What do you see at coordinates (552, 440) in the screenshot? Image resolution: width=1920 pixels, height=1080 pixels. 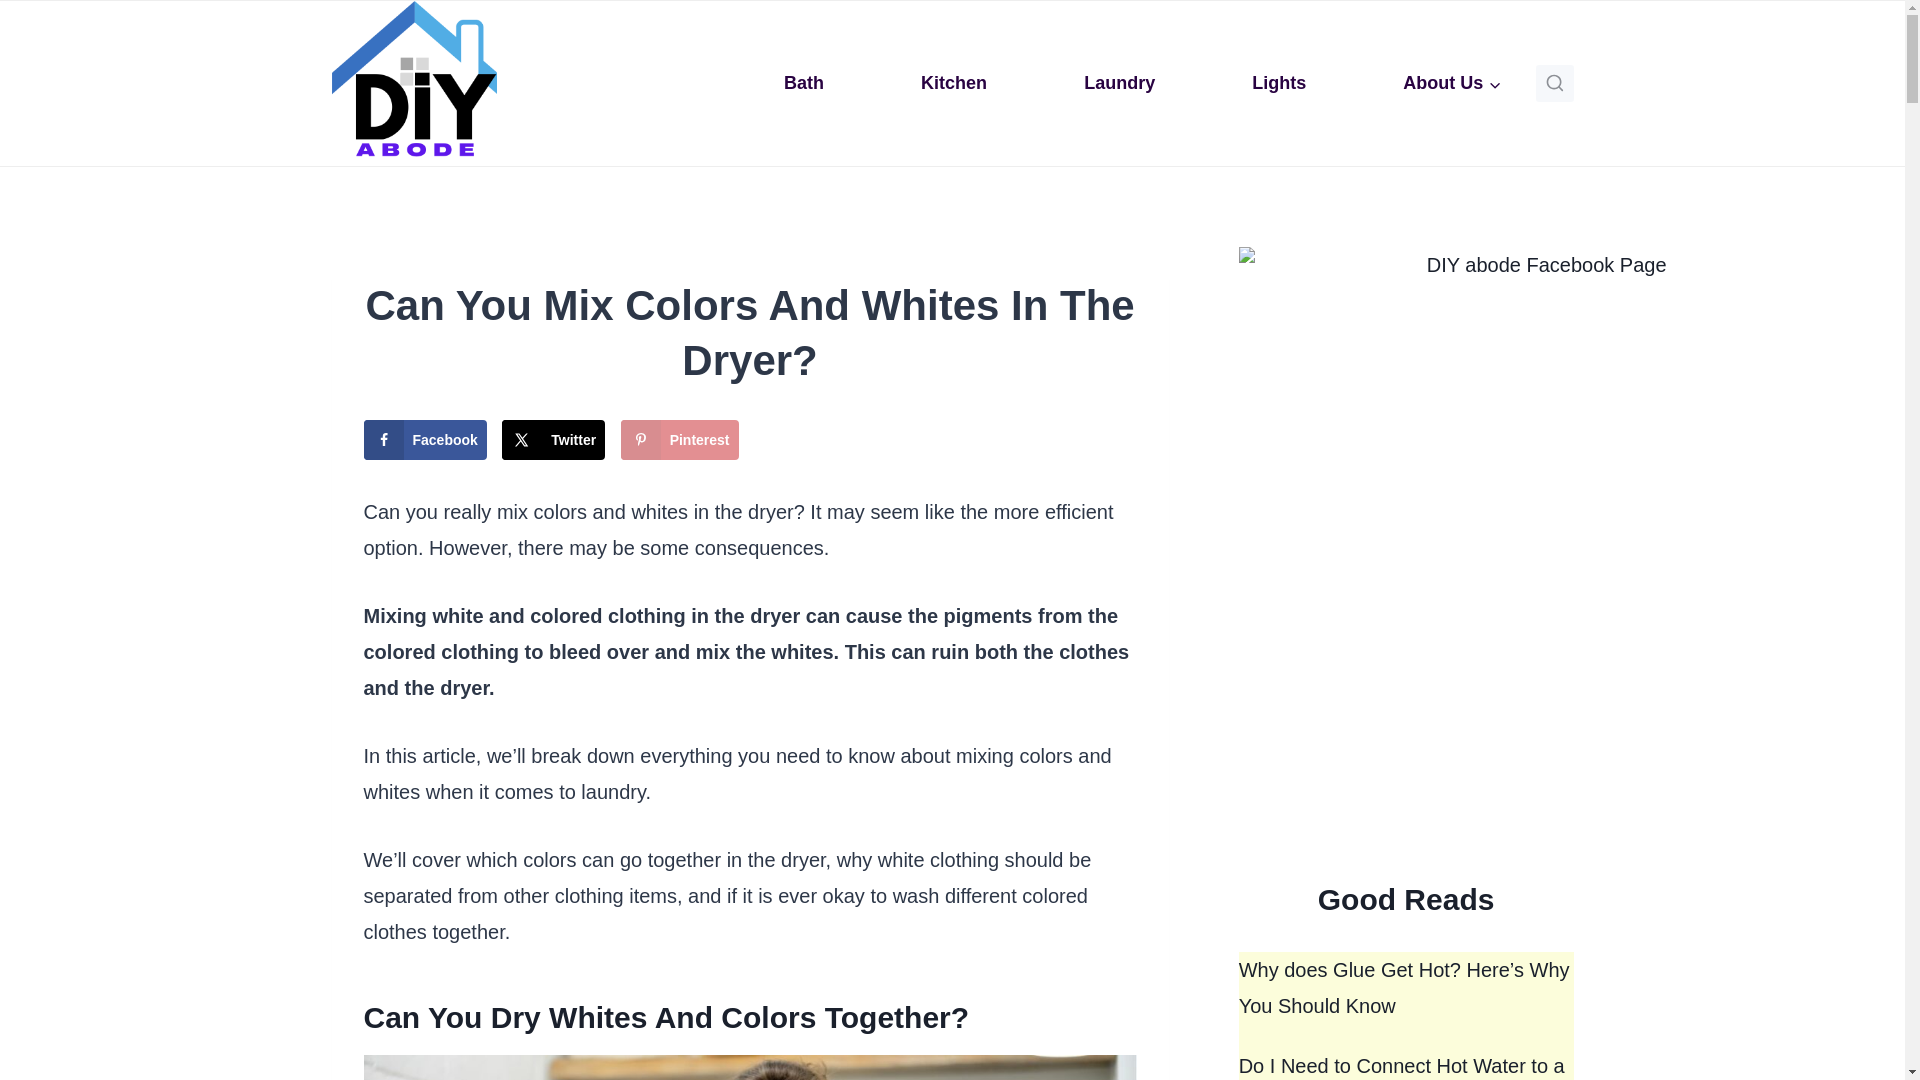 I see `Share on X` at bounding box center [552, 440].